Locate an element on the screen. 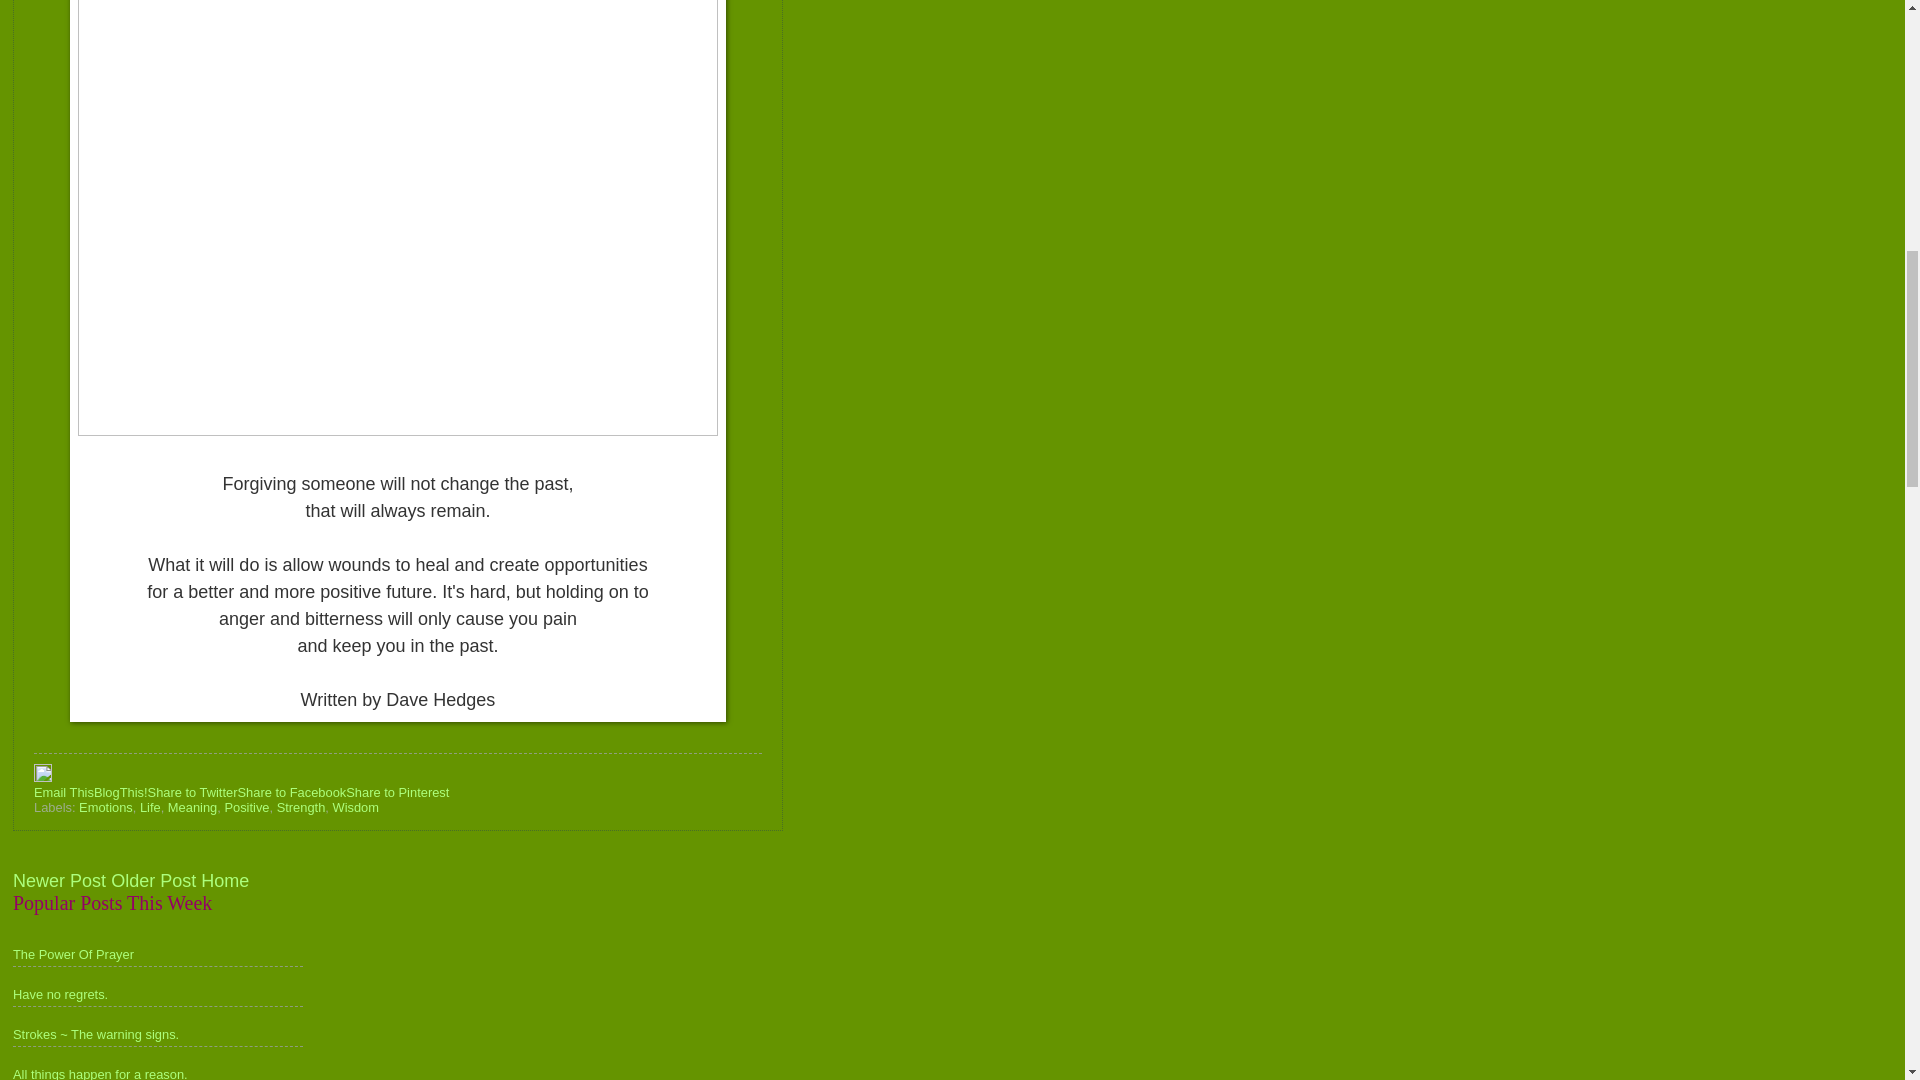 Image resolution: width=1920 pixels, height=1080 pixels. Meaning is located at coordinates (192, 808).